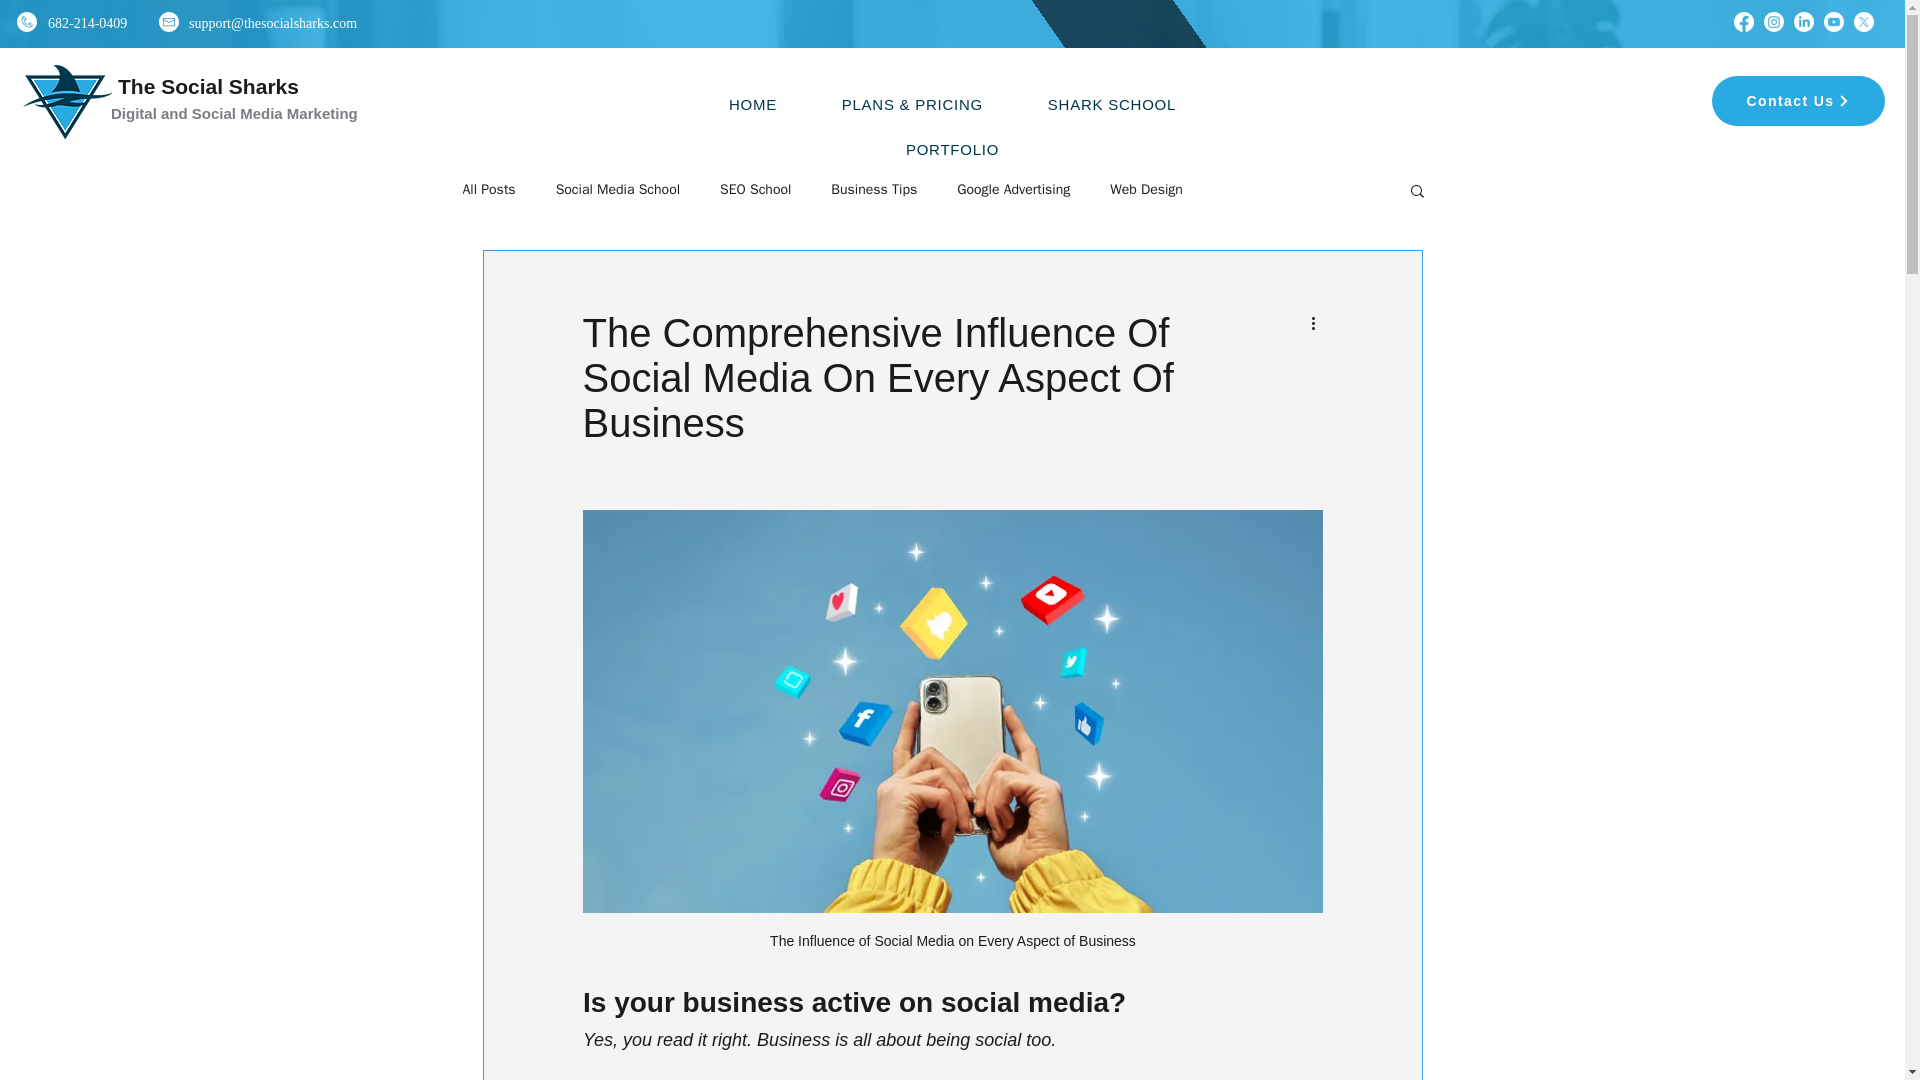 The width and height of the screenshot is (1920, 1080). Describe the element at coordinates (1798, 100) in the screenshot. I see `Contact Us` at that location.